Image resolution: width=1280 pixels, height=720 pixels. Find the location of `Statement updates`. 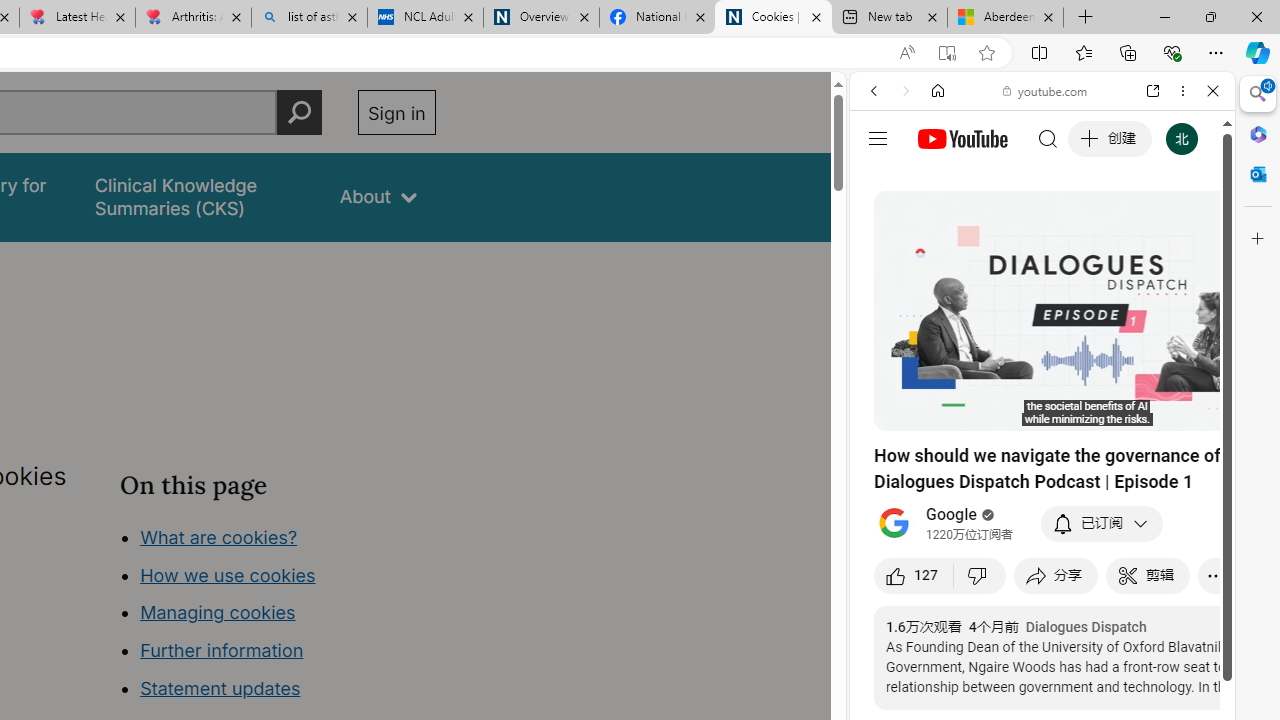

Statement updates is located at coordinates (220, 688).